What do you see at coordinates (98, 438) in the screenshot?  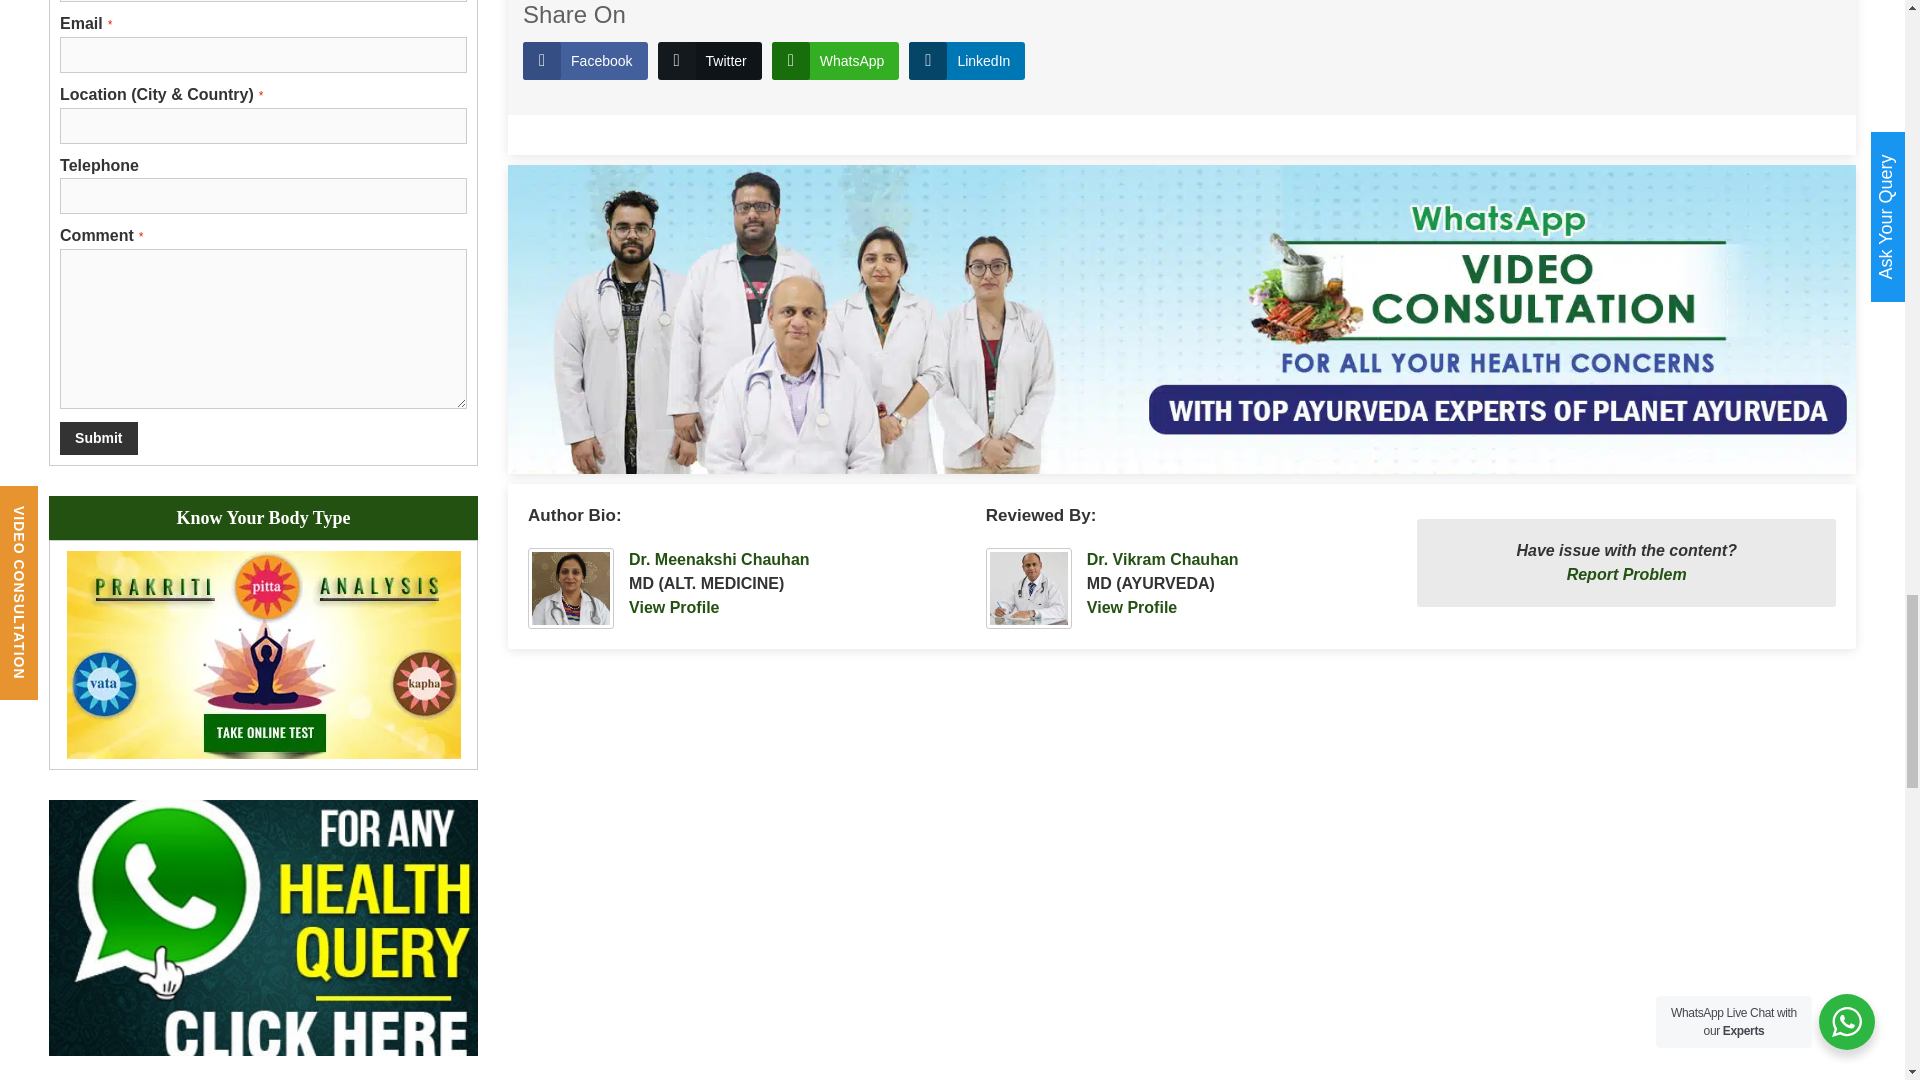 I see `Submit` at bounding box center [98, 438].